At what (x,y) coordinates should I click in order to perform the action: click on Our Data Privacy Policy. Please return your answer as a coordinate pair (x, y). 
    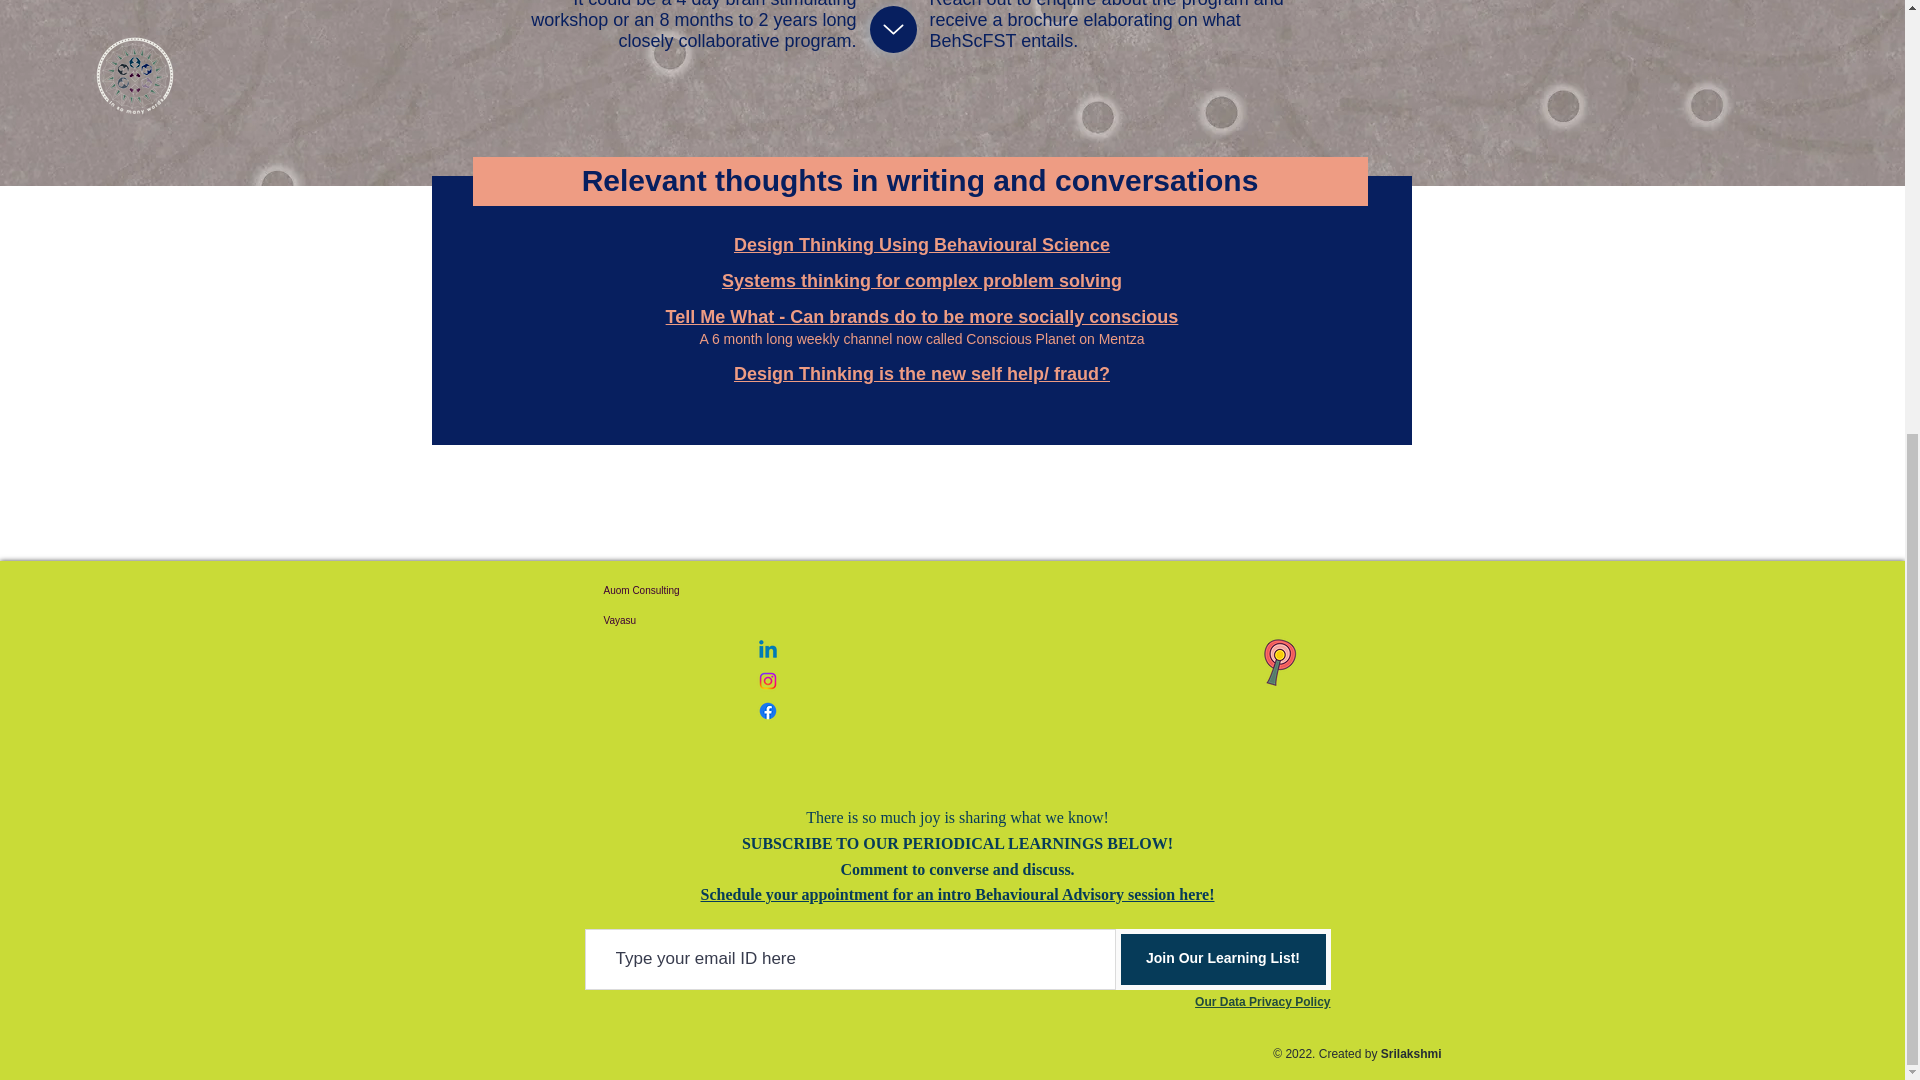
    Looking at the image, I should click on (1262, 1001).